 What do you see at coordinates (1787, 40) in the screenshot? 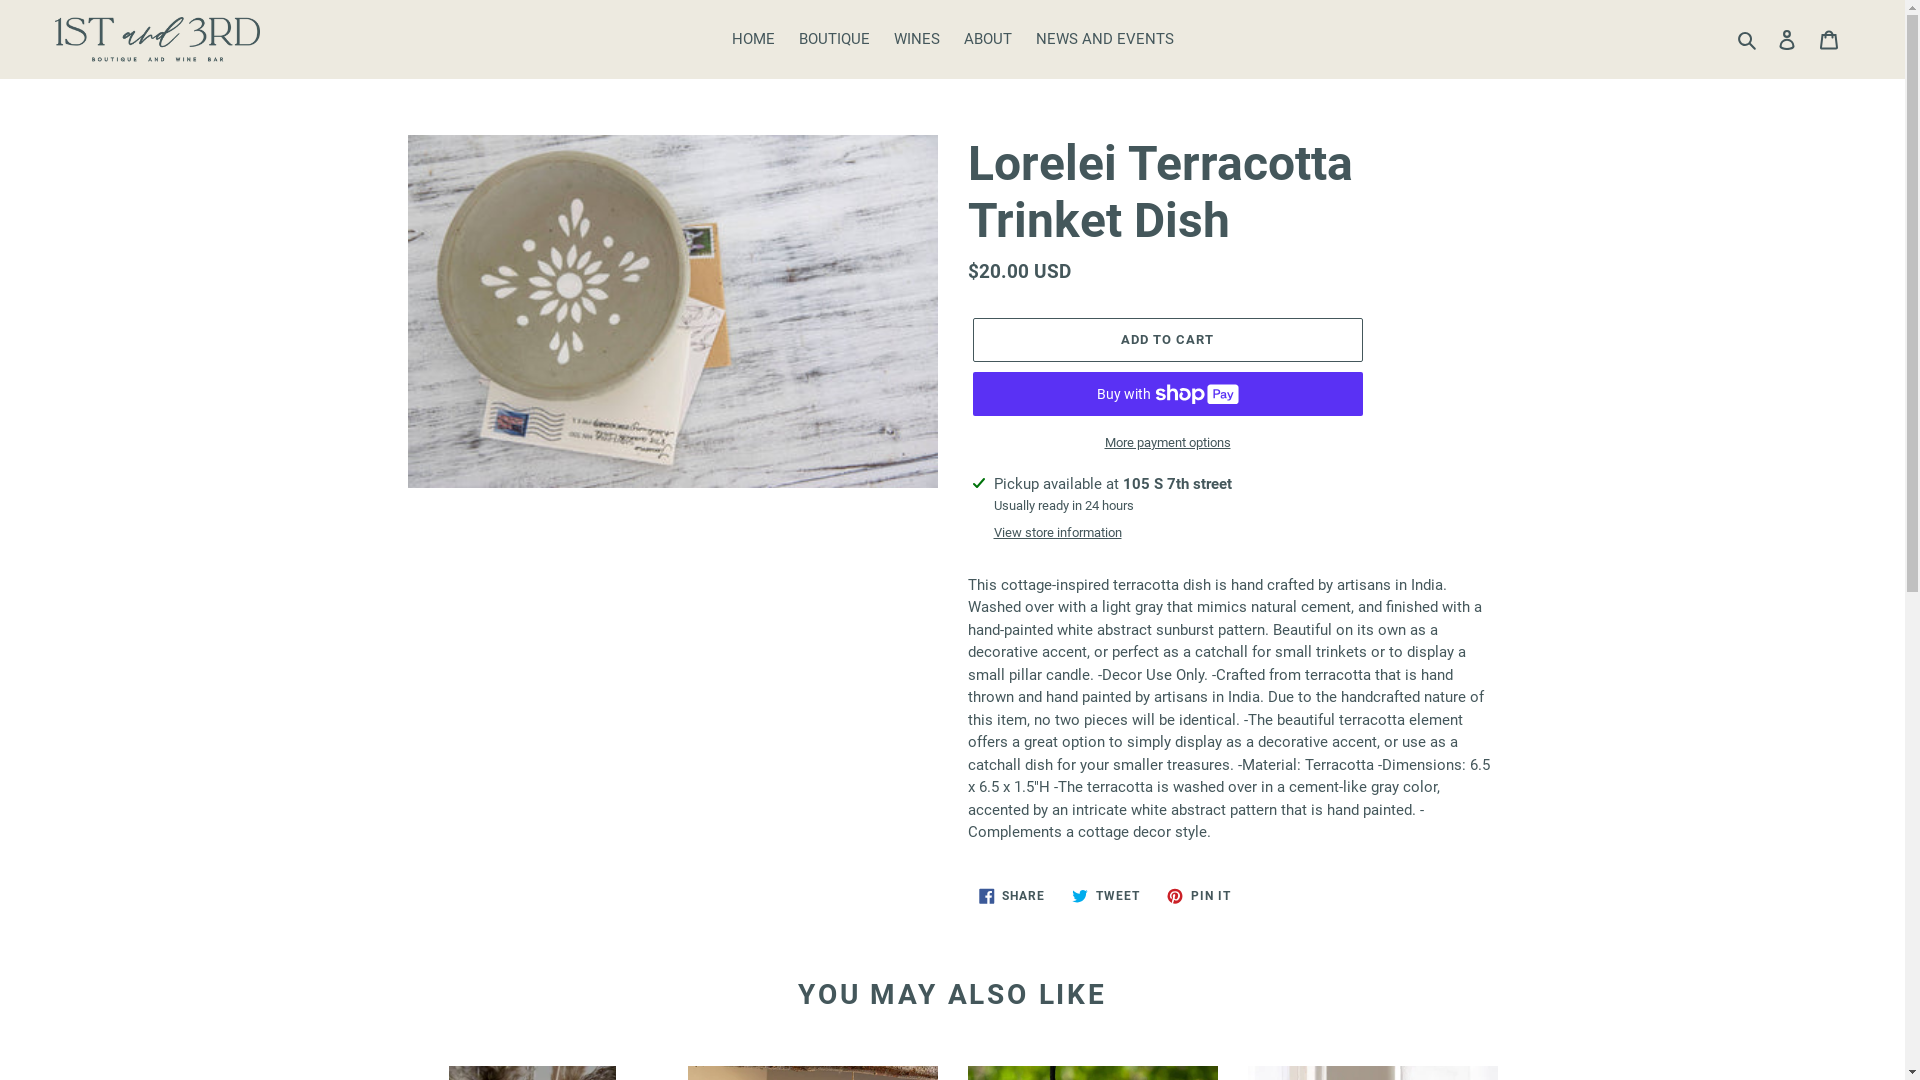
I see `Log in` at bounding box center [1787, 40].